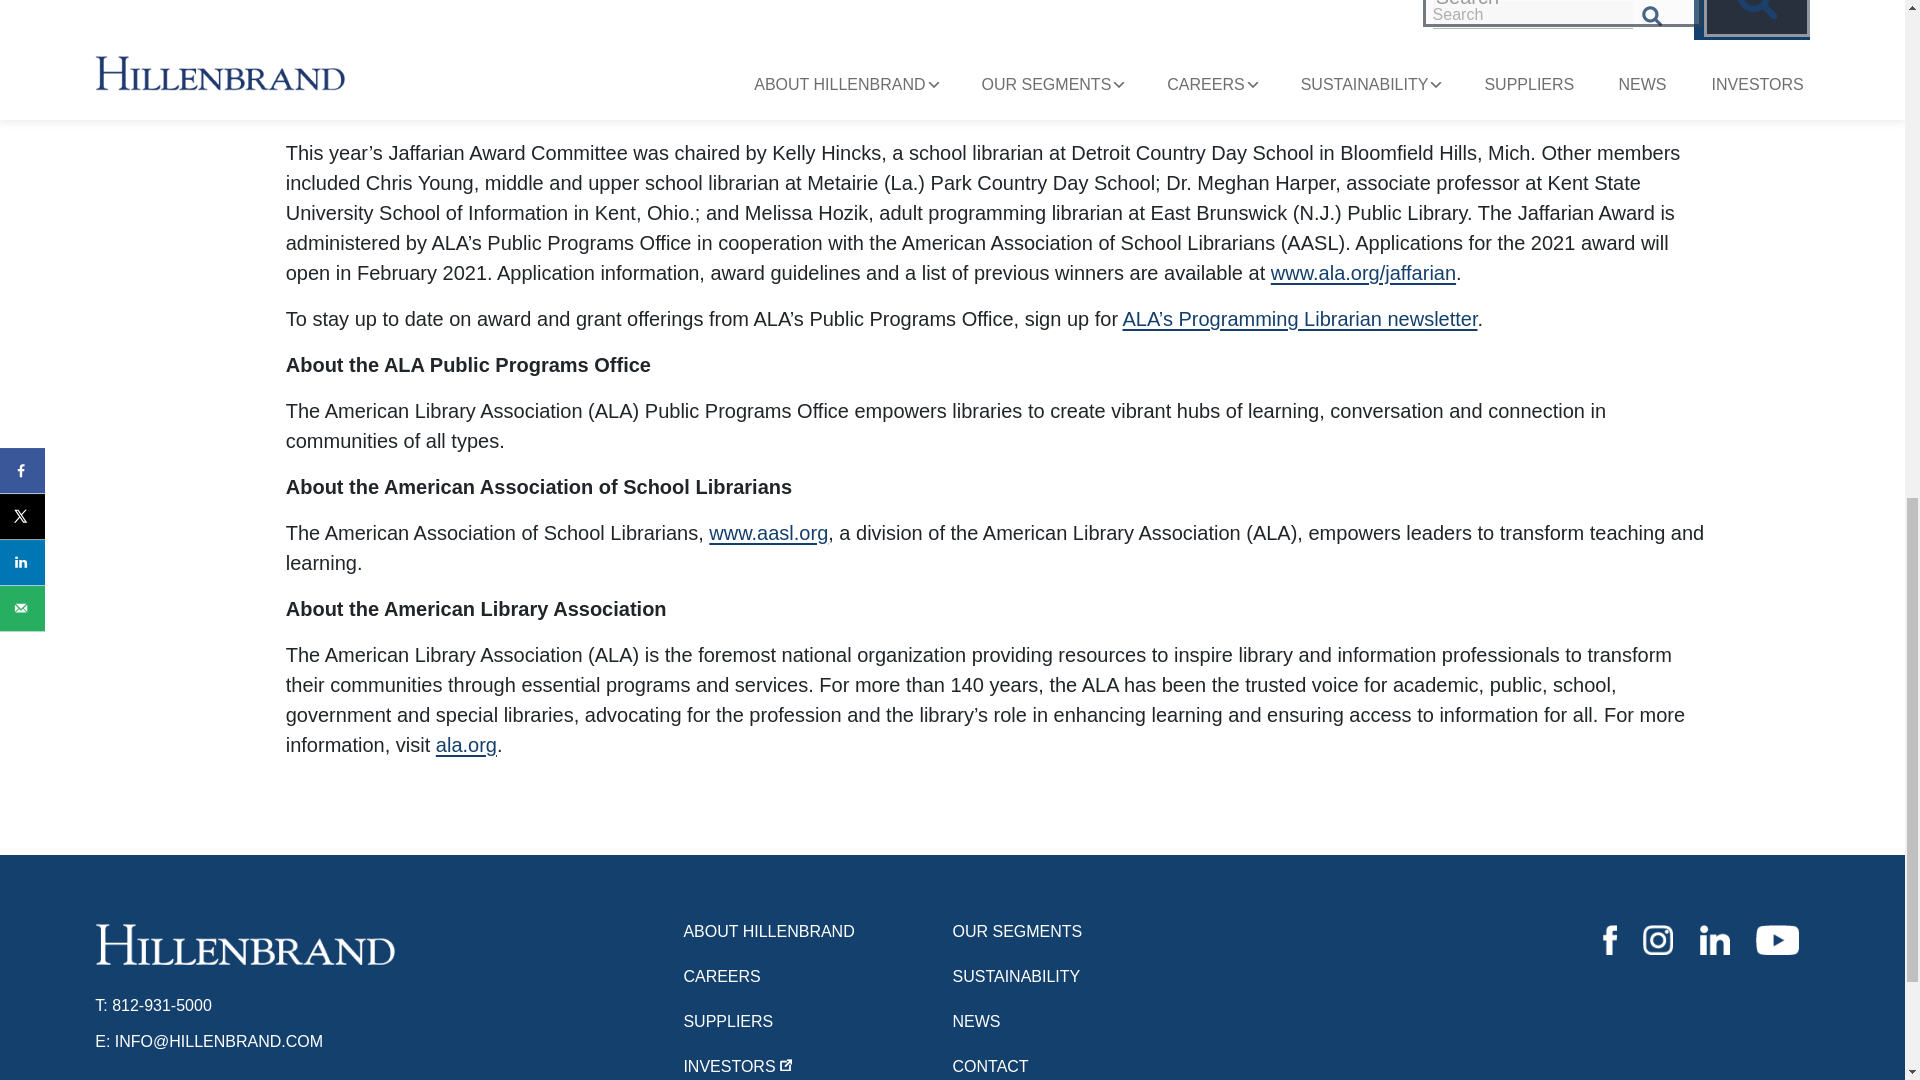  What do you see at coordinates (466, 745) in the screenshot?
I see `ala.org` at bounding box center [466, 745].